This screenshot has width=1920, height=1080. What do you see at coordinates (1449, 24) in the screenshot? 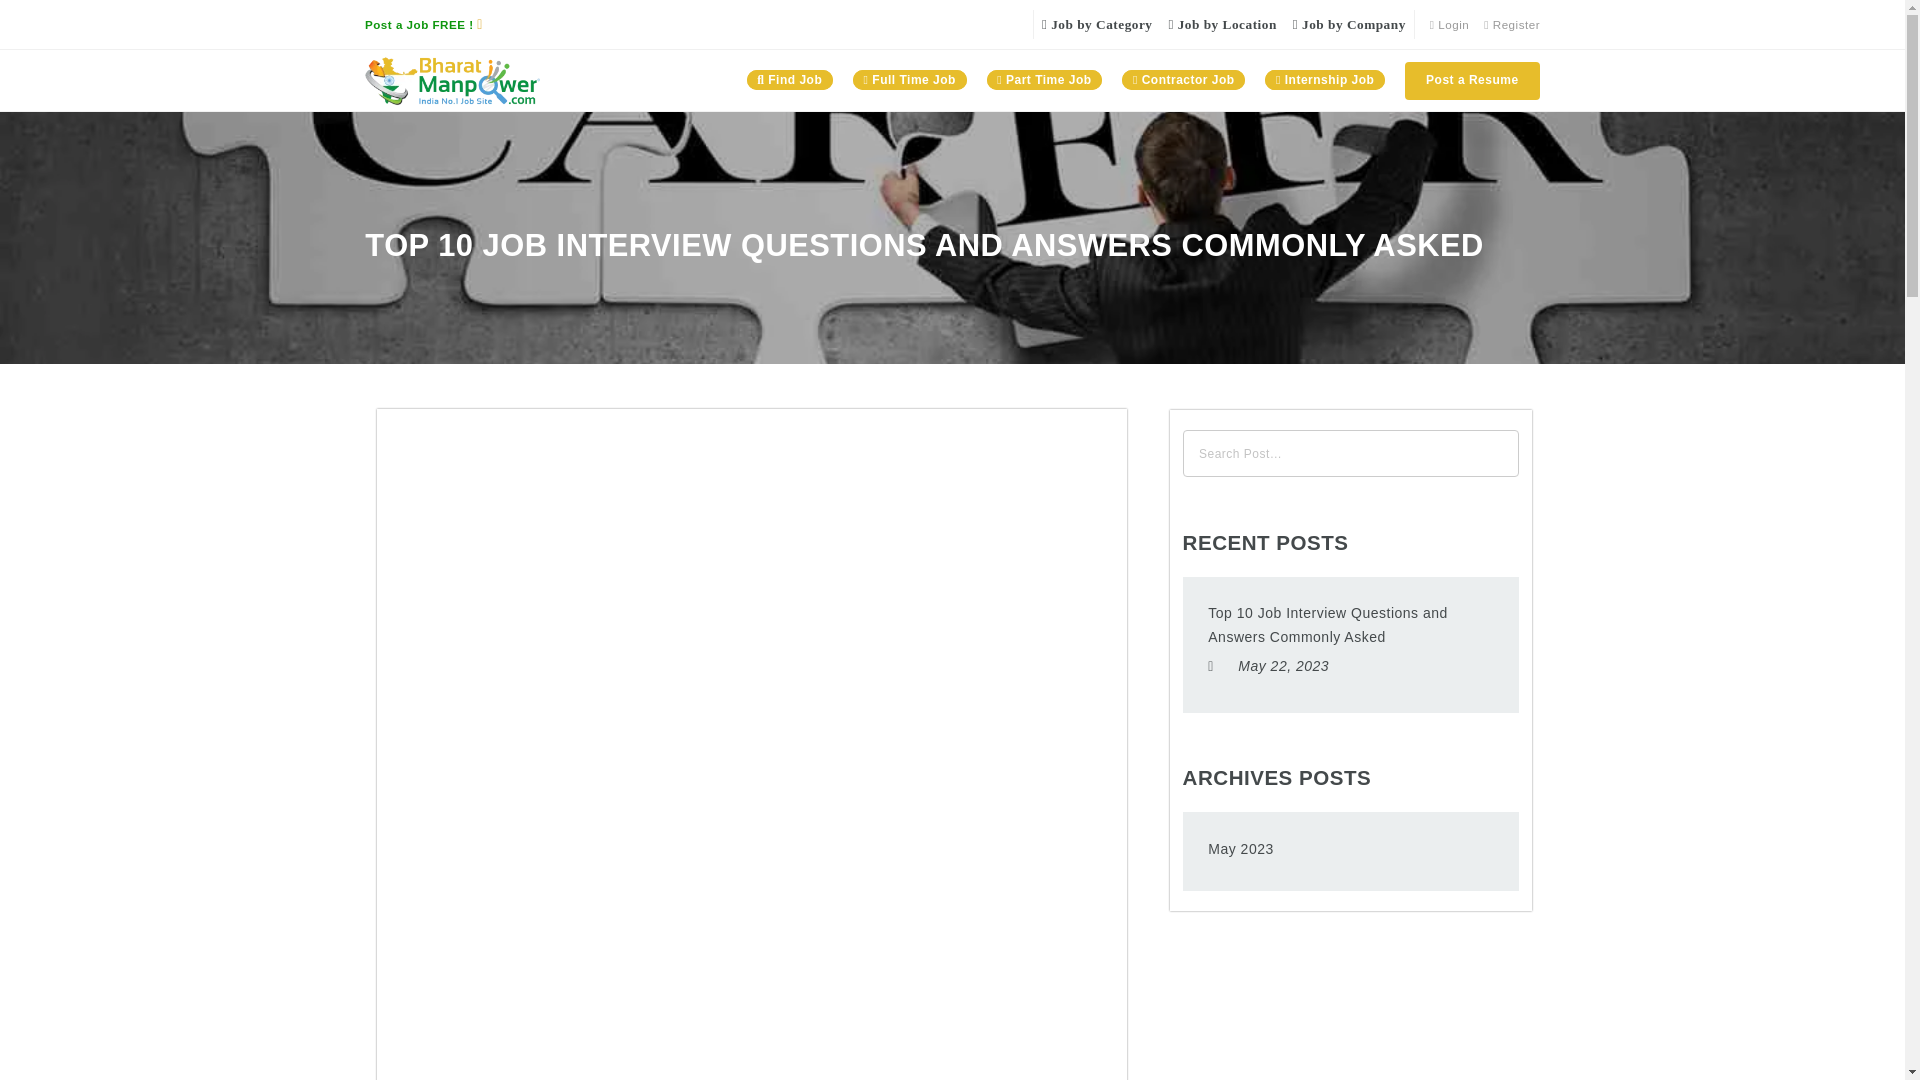
I see ` Login` at bounding box center [1449, 24].